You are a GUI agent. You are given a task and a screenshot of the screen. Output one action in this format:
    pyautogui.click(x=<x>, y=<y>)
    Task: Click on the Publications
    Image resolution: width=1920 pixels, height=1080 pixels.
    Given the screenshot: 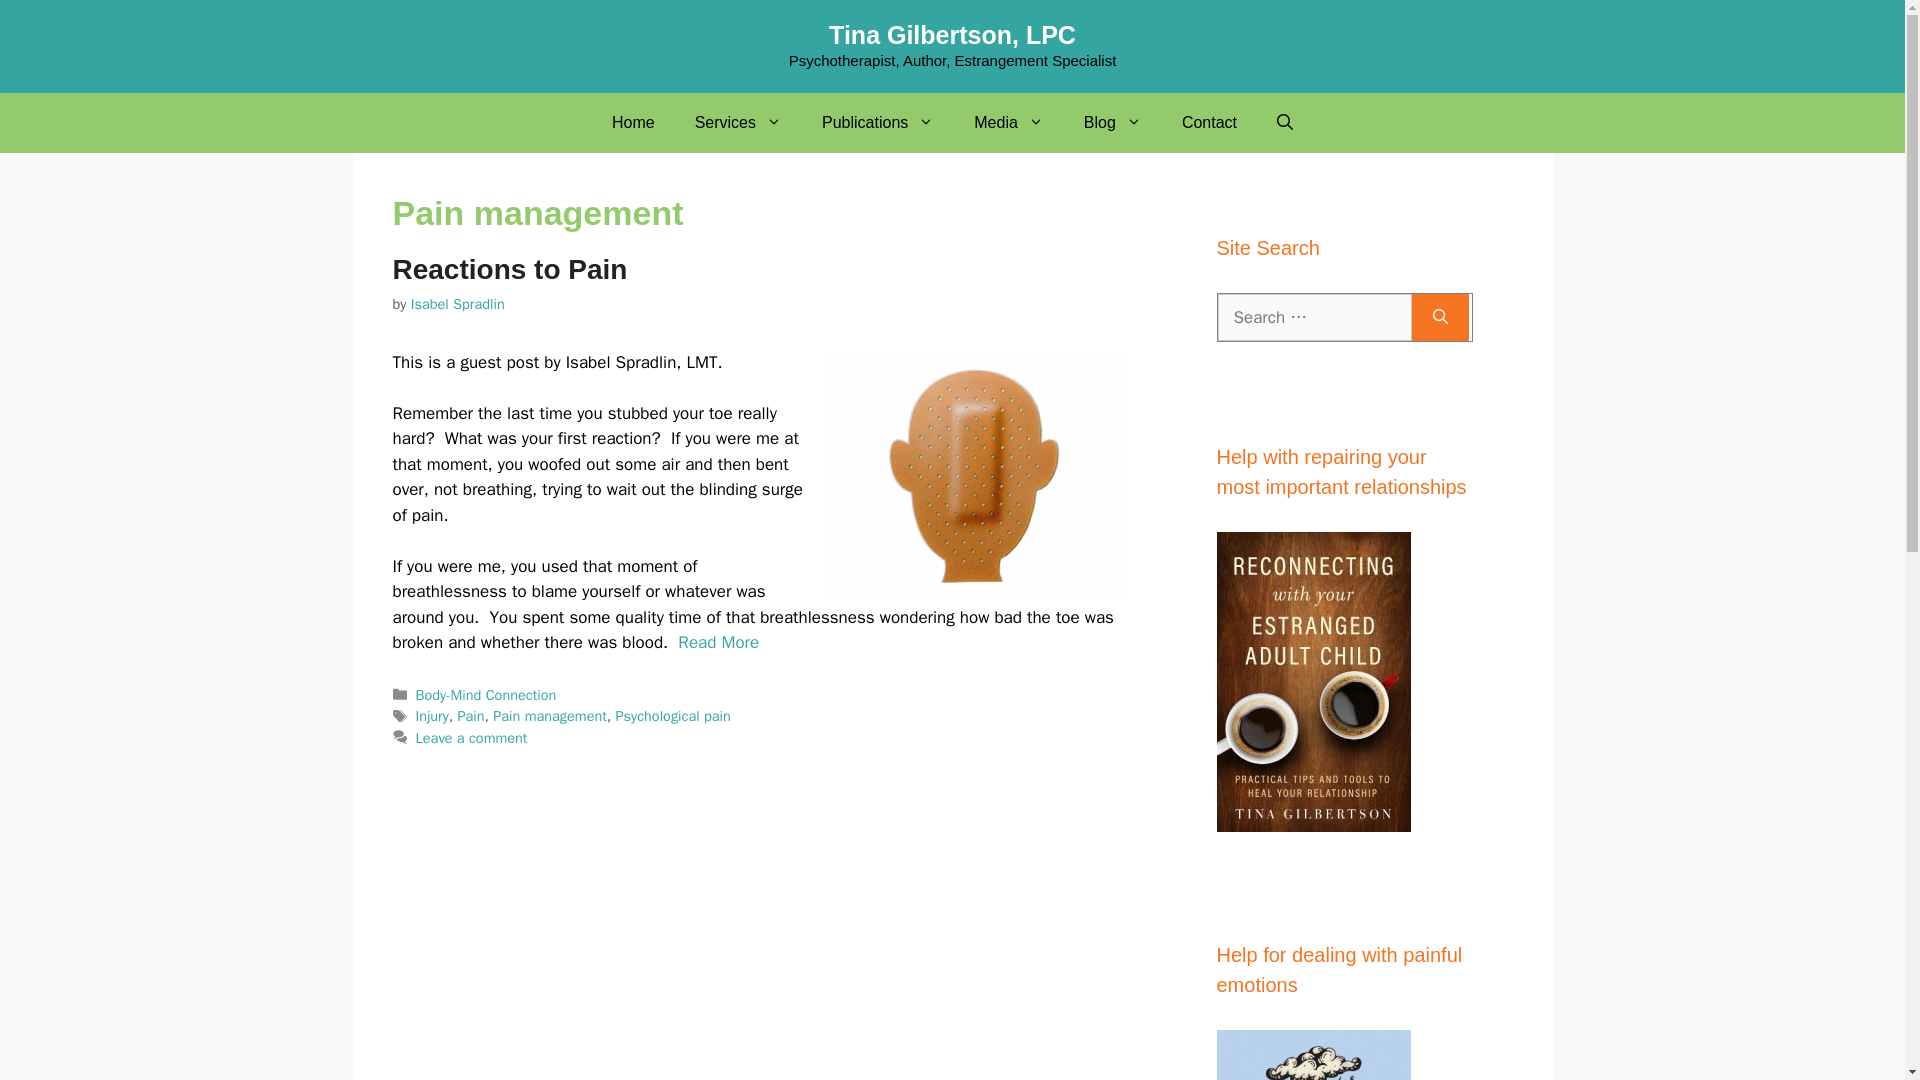 What is the action you would take?
    pyautogui.click(x=878, y=122)
    